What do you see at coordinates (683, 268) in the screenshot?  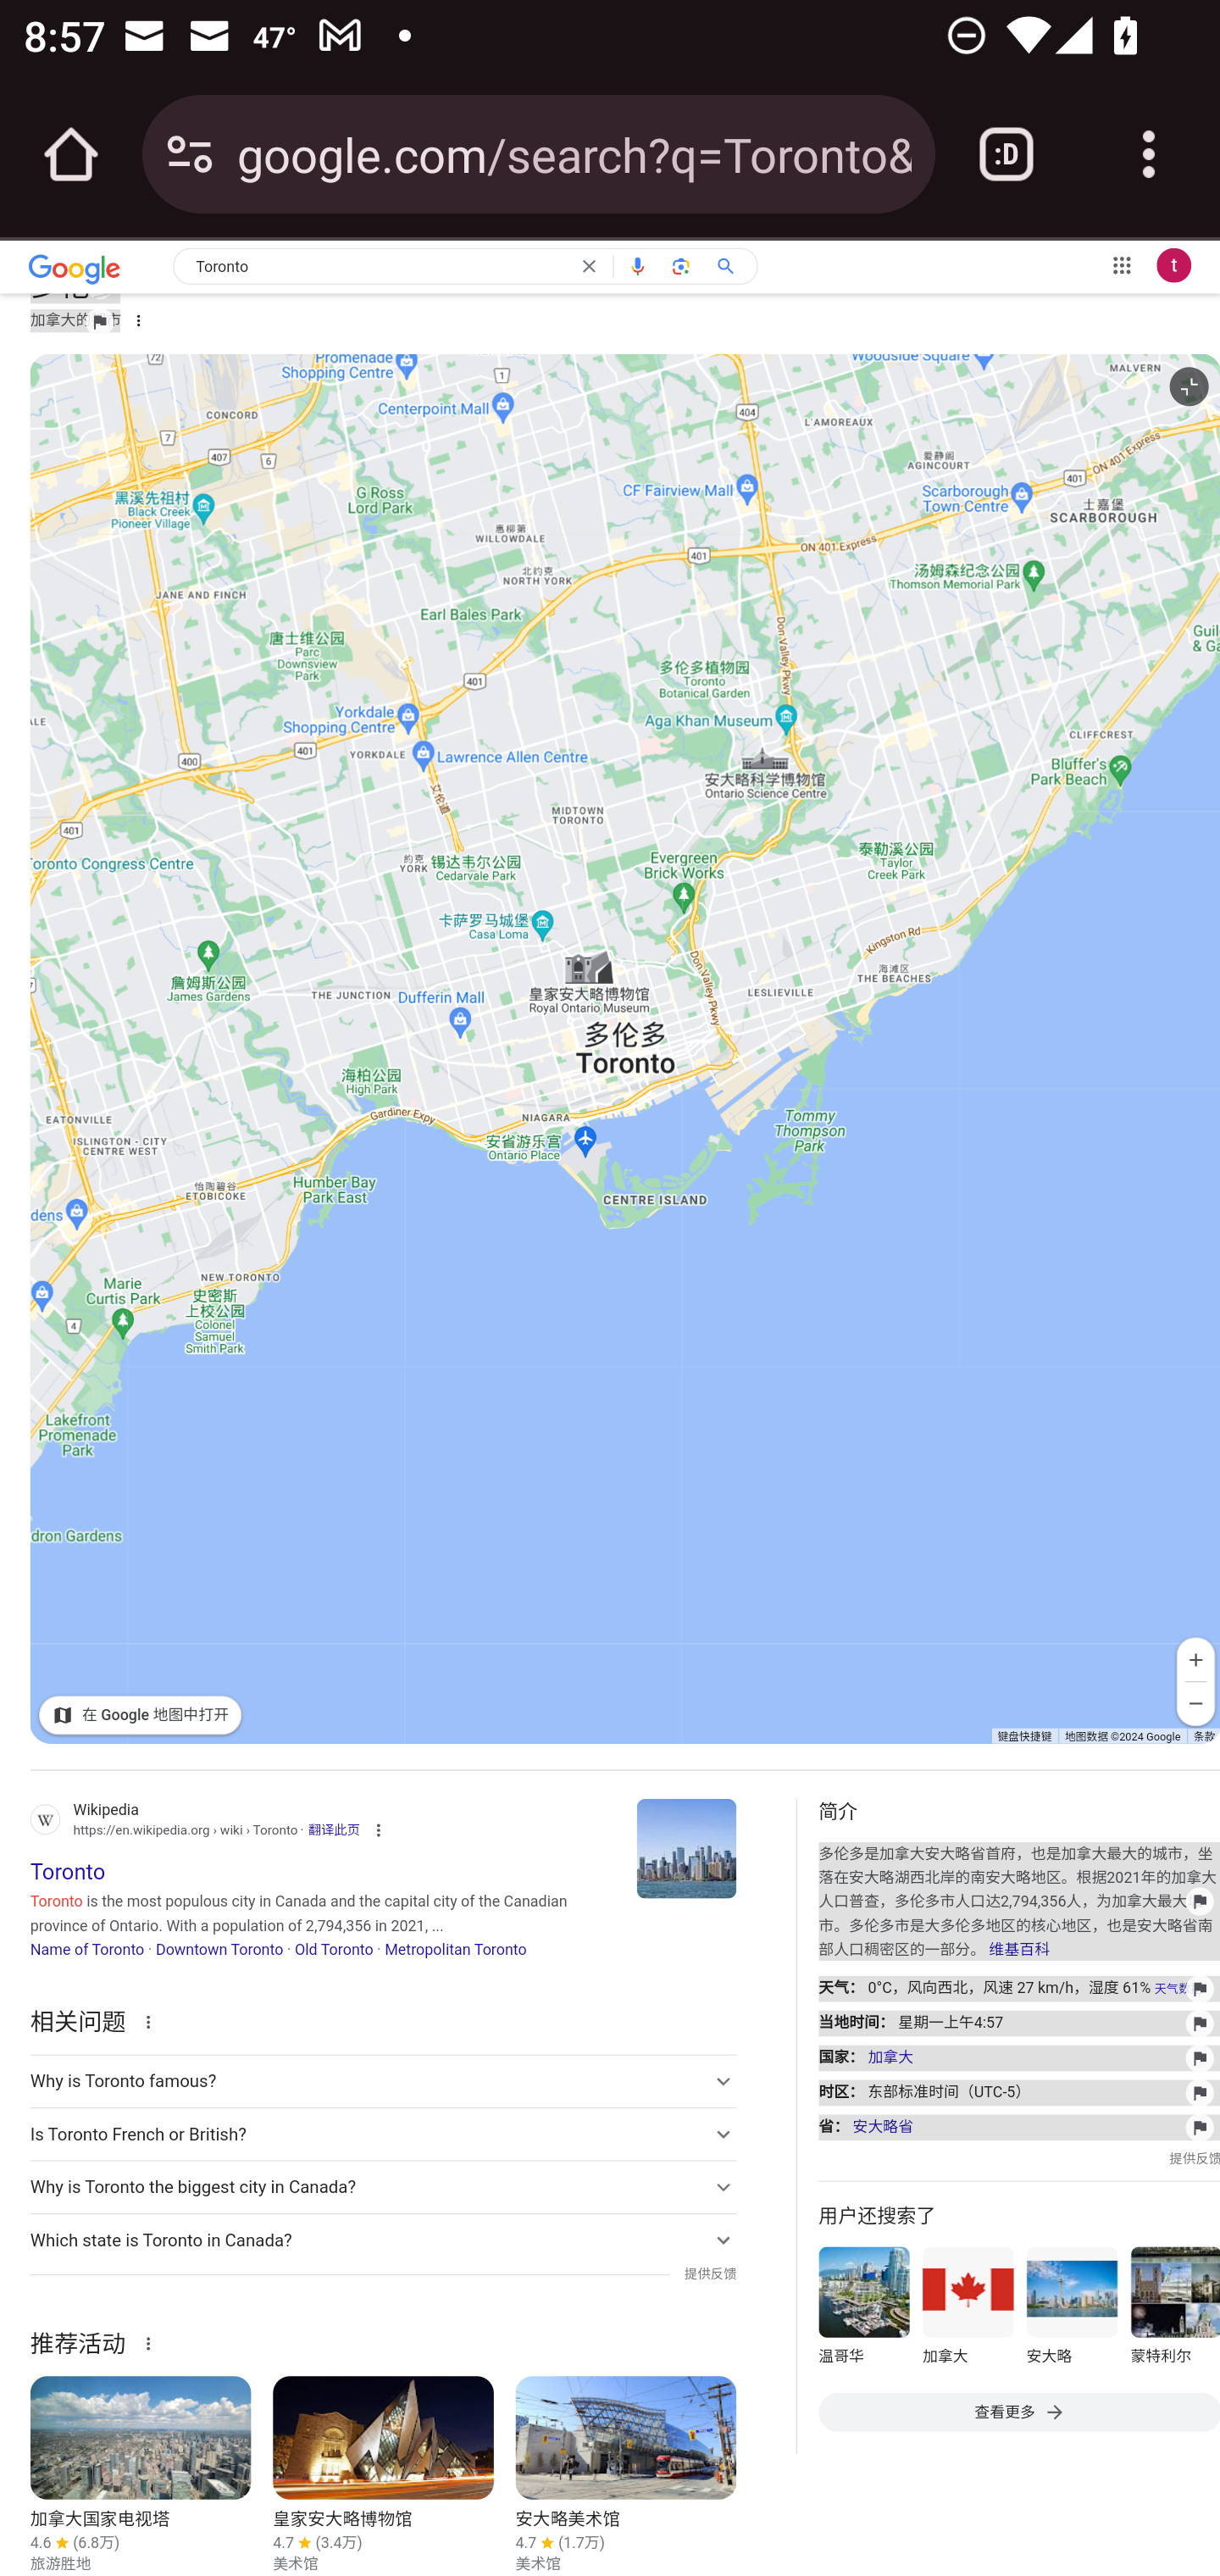 I see `按图搜索` at bounding box center [683, 268].